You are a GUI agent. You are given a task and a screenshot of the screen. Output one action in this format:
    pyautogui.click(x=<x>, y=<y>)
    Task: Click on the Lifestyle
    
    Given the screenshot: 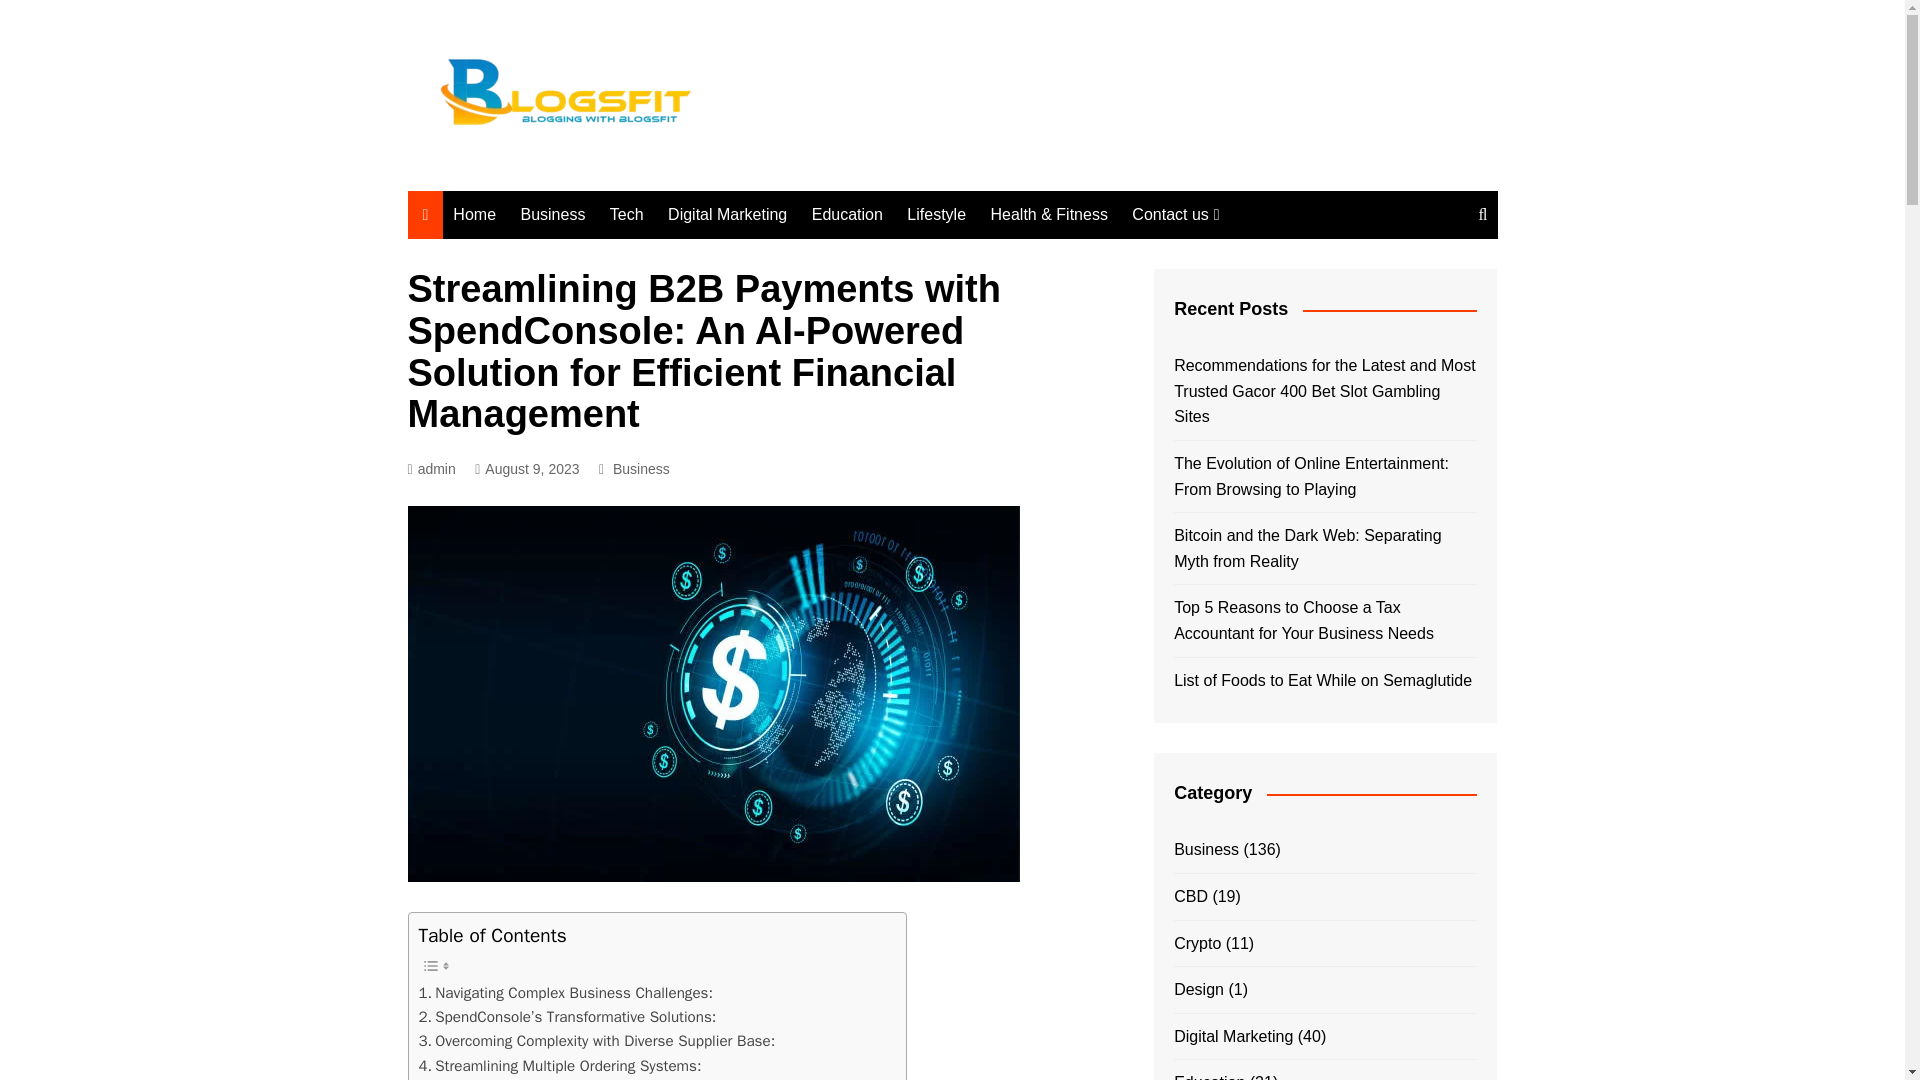 What is the action you would take?
    pyautogui.click(x=936, y=214)
    